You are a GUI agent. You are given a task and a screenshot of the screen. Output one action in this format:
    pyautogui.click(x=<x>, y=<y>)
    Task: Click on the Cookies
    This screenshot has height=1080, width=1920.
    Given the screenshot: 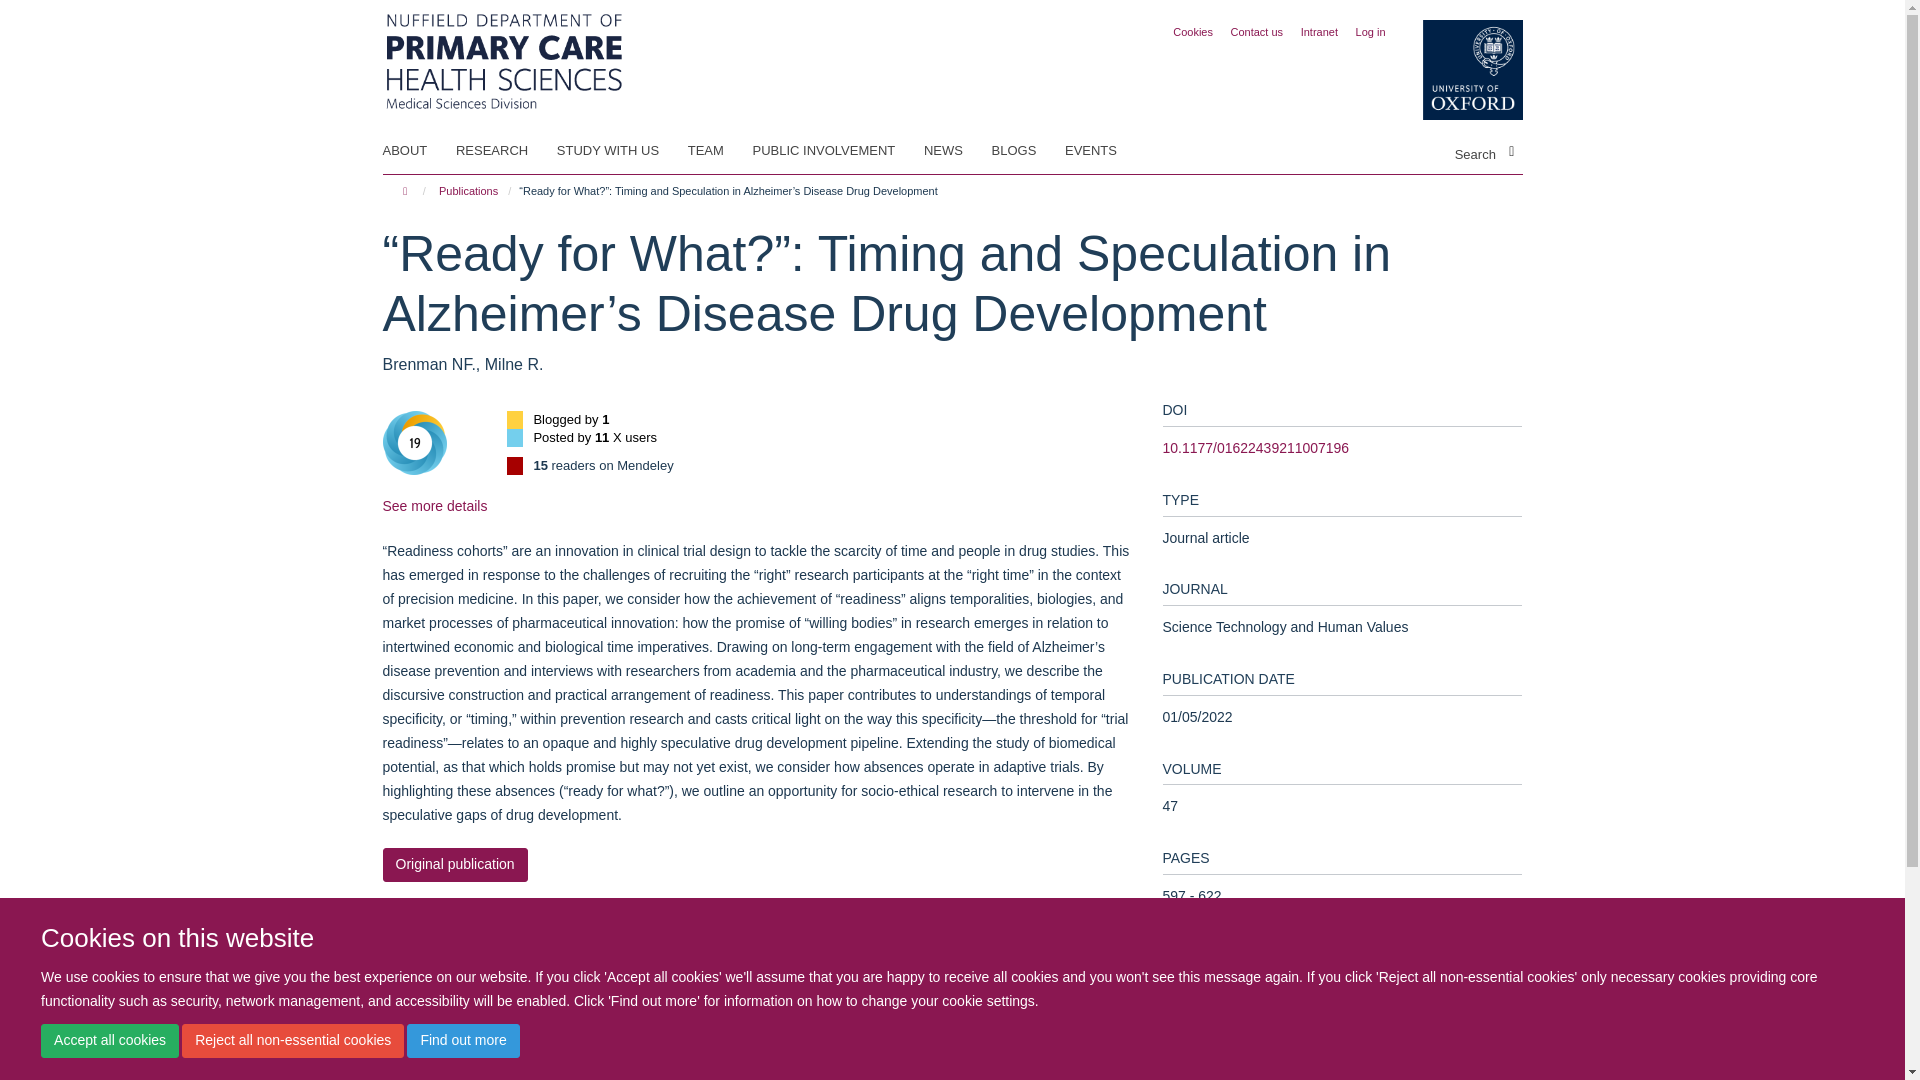 What is the action you would take?
    pyautogui.click(x=1193, y=31)
    